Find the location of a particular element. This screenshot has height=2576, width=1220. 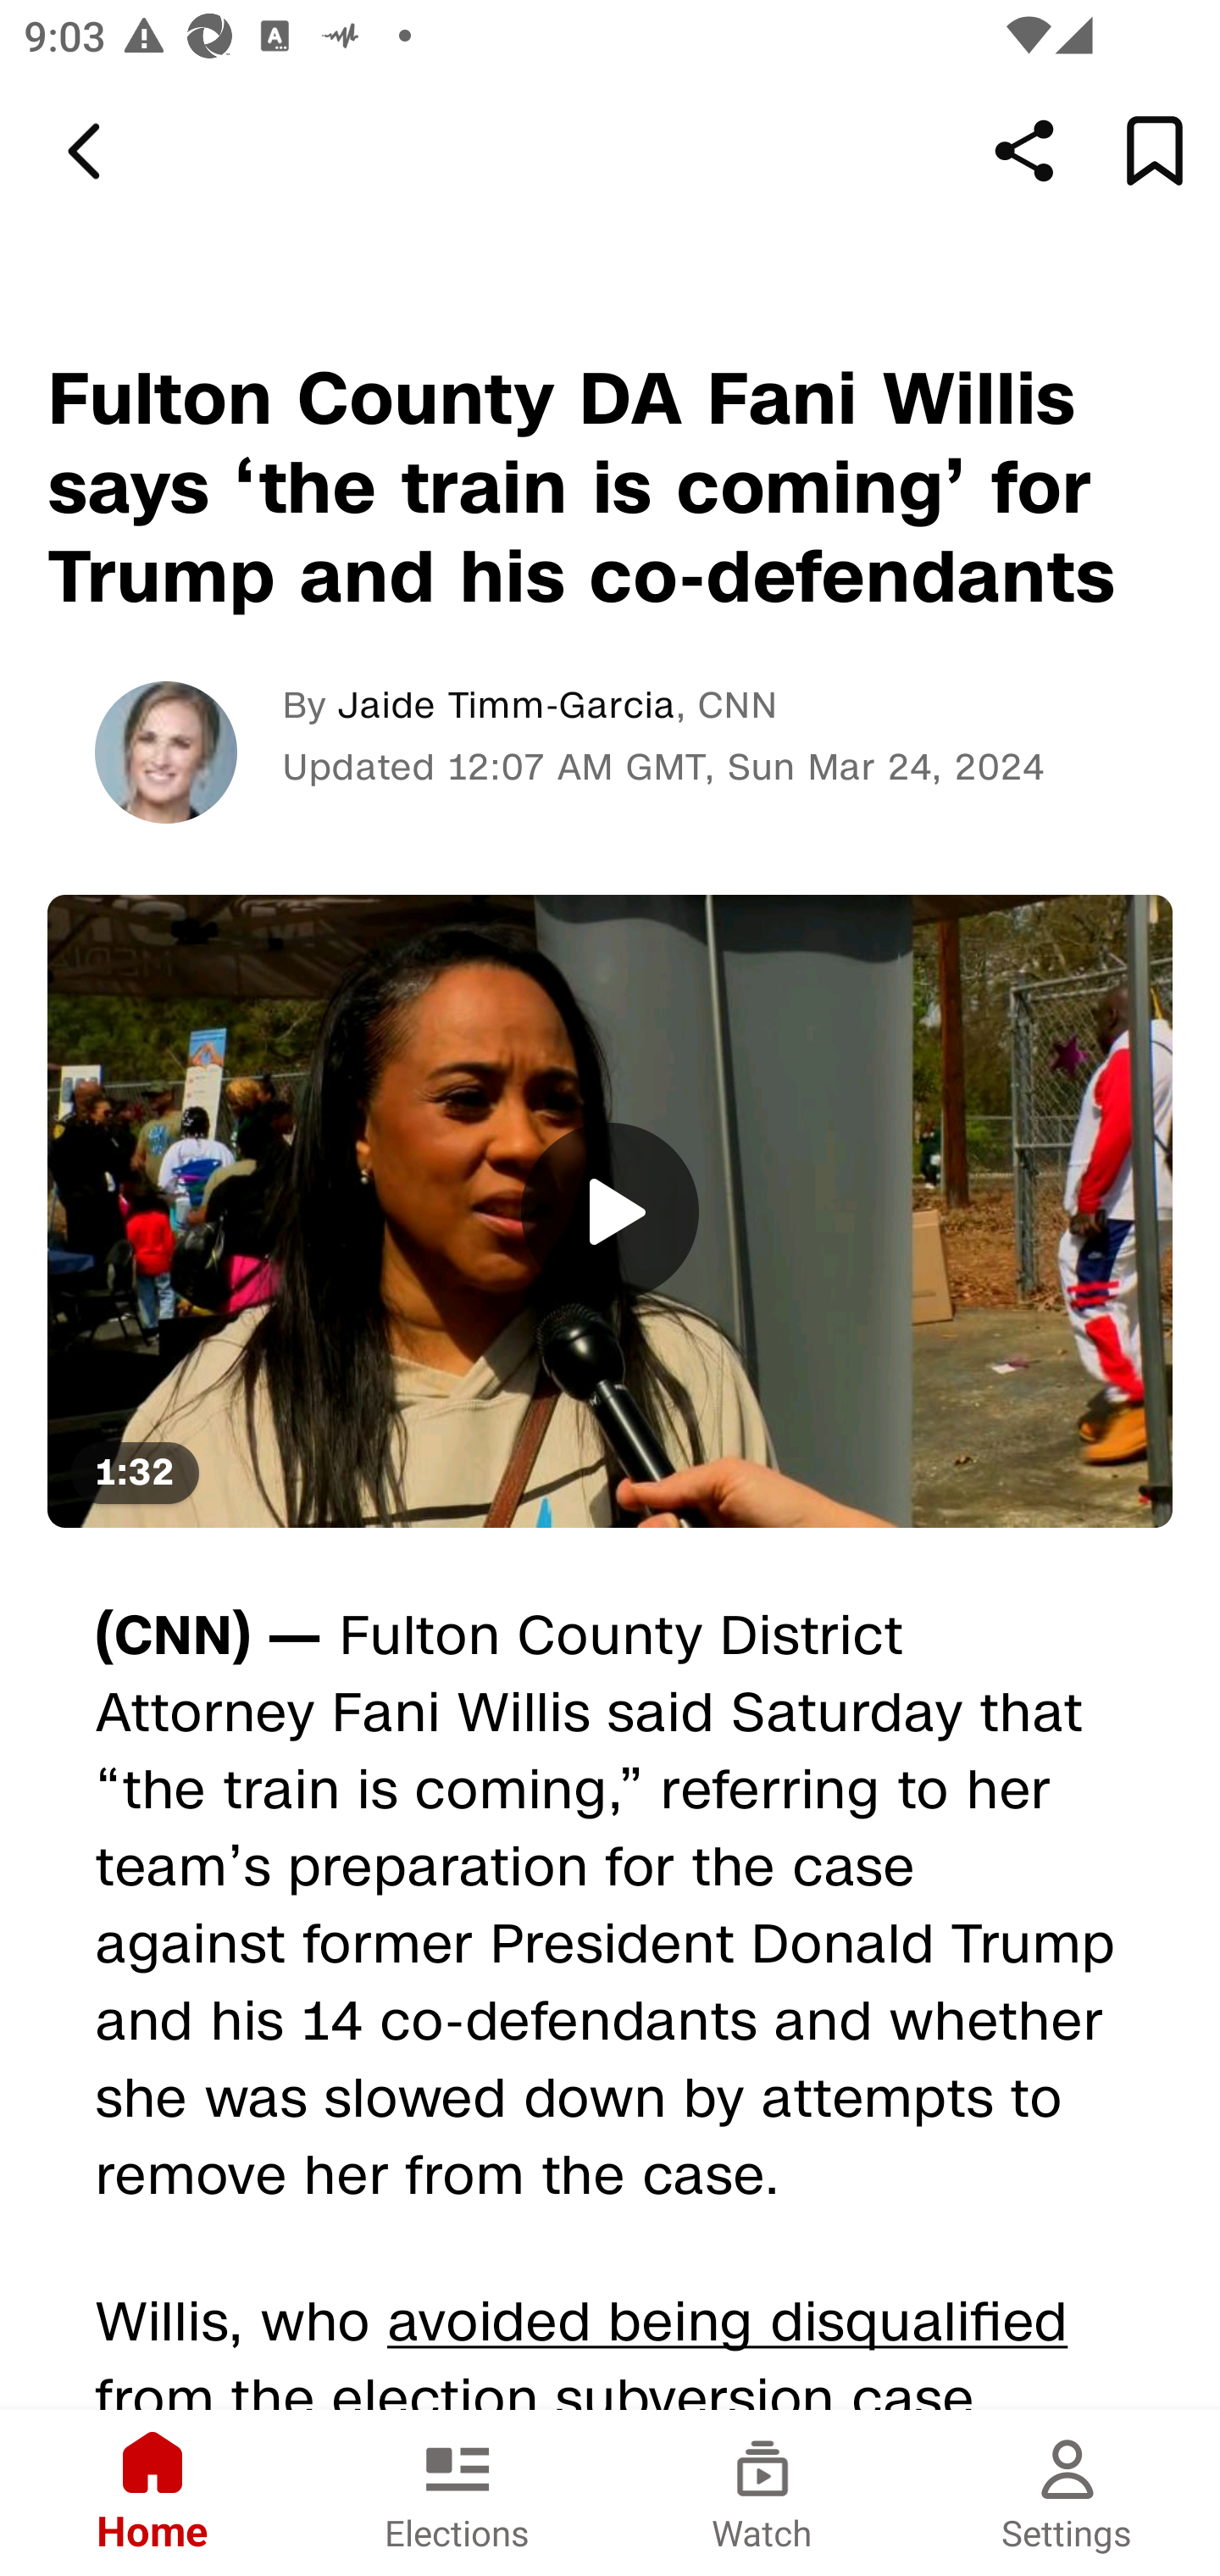

Bookmark is located at coordinates (1154, 151).